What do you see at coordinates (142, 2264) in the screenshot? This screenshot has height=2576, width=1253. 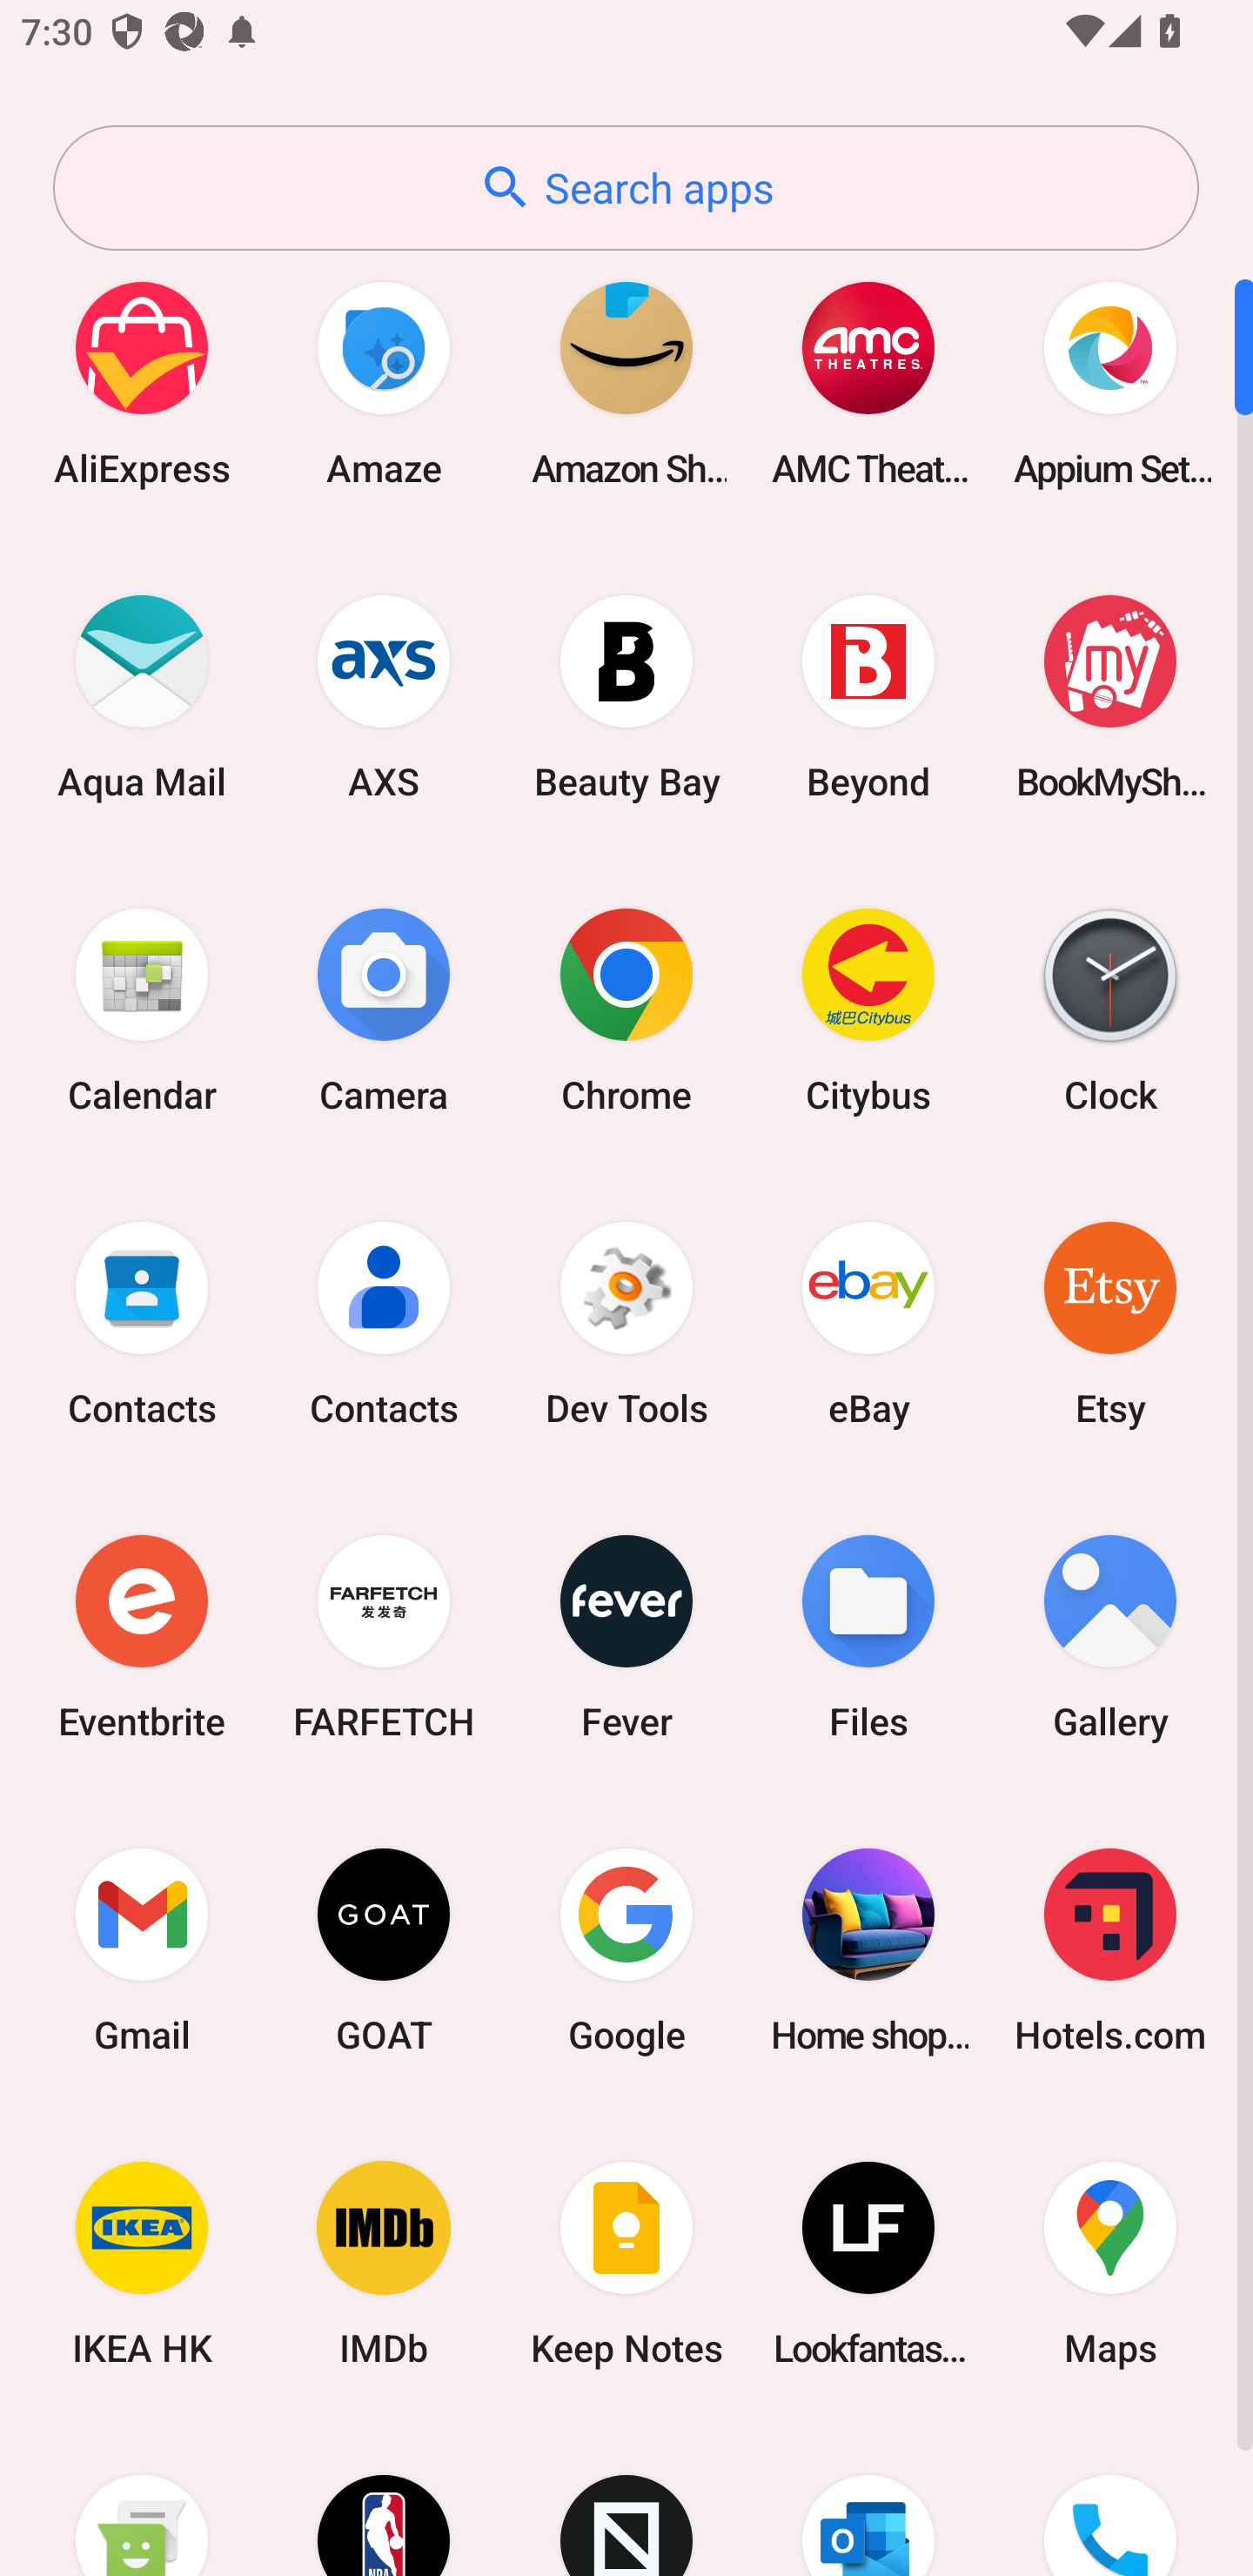 I see `IKEA HK` at bounding box center [142, 2264].